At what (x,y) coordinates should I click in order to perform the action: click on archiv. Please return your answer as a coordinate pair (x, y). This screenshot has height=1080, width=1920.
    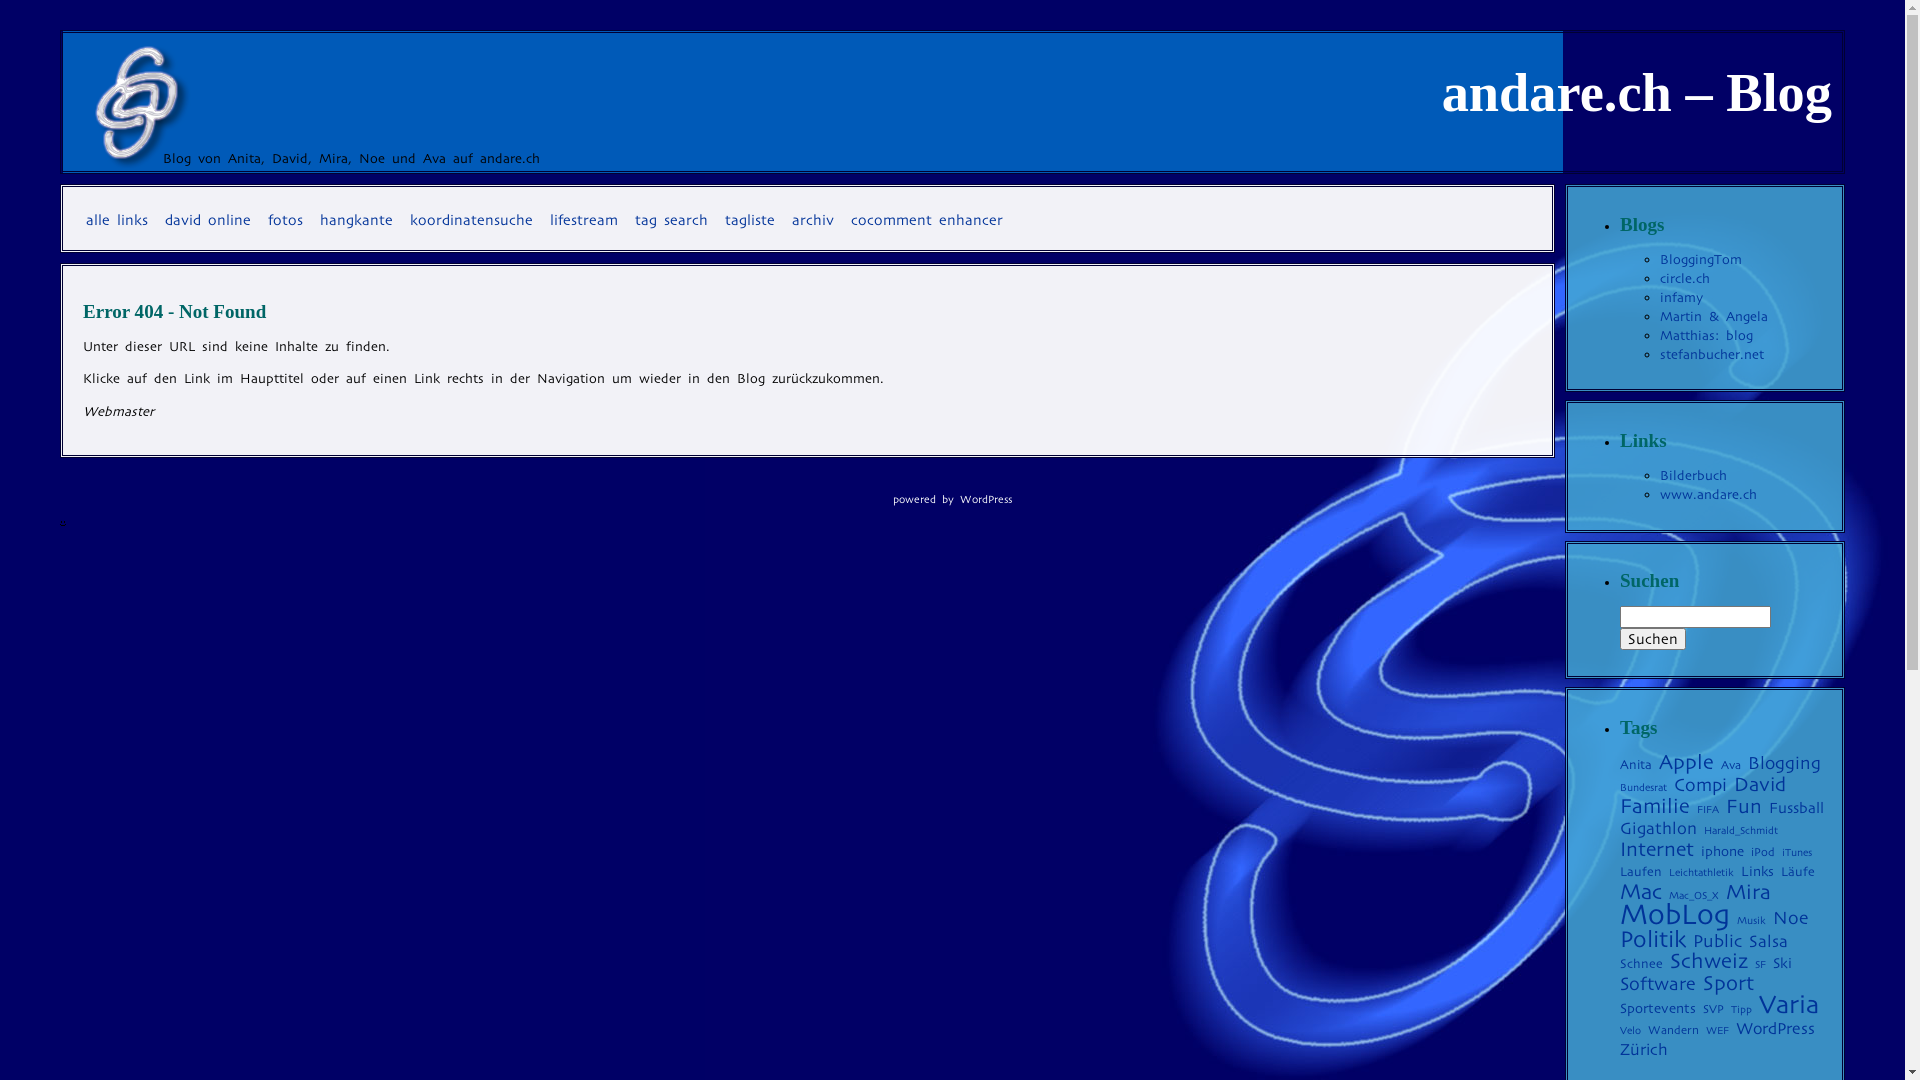
    Looking at the image, I should click on (813, 220).